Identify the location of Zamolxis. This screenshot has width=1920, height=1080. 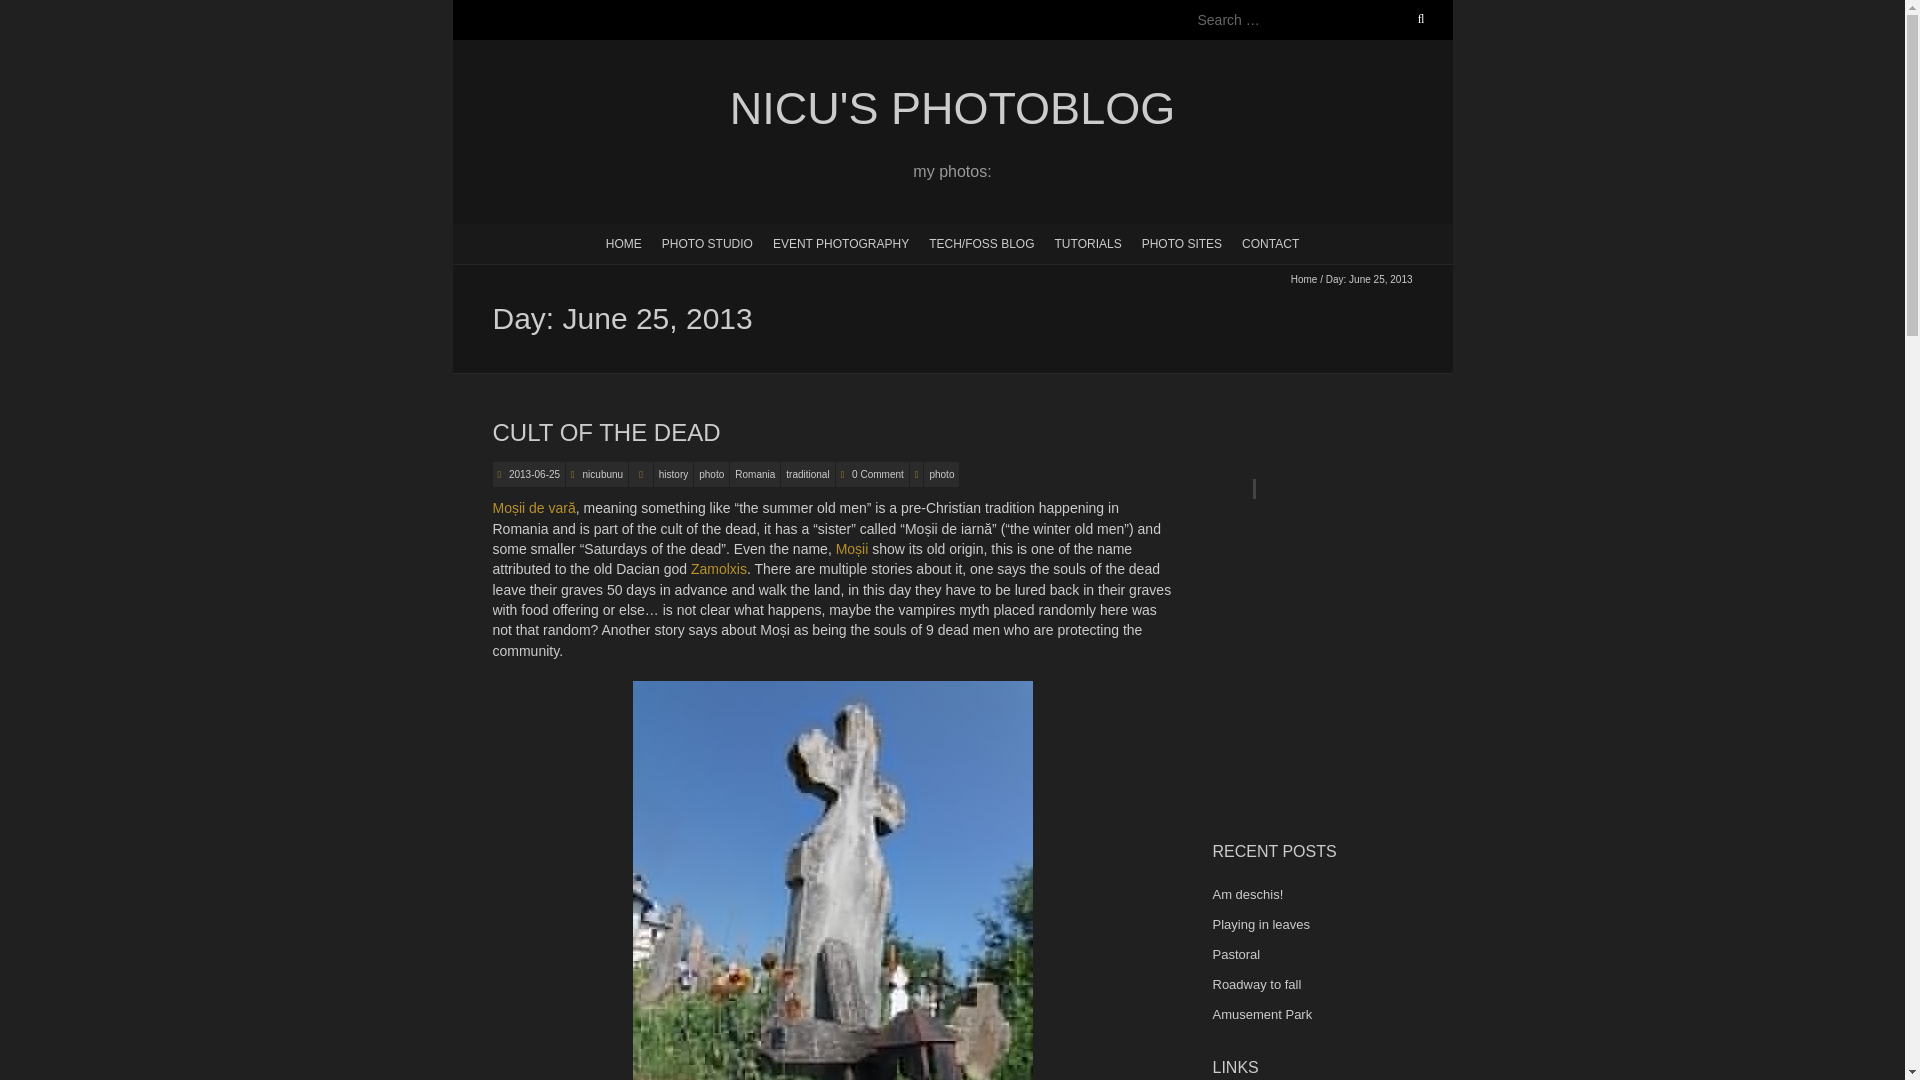
(718, 568).